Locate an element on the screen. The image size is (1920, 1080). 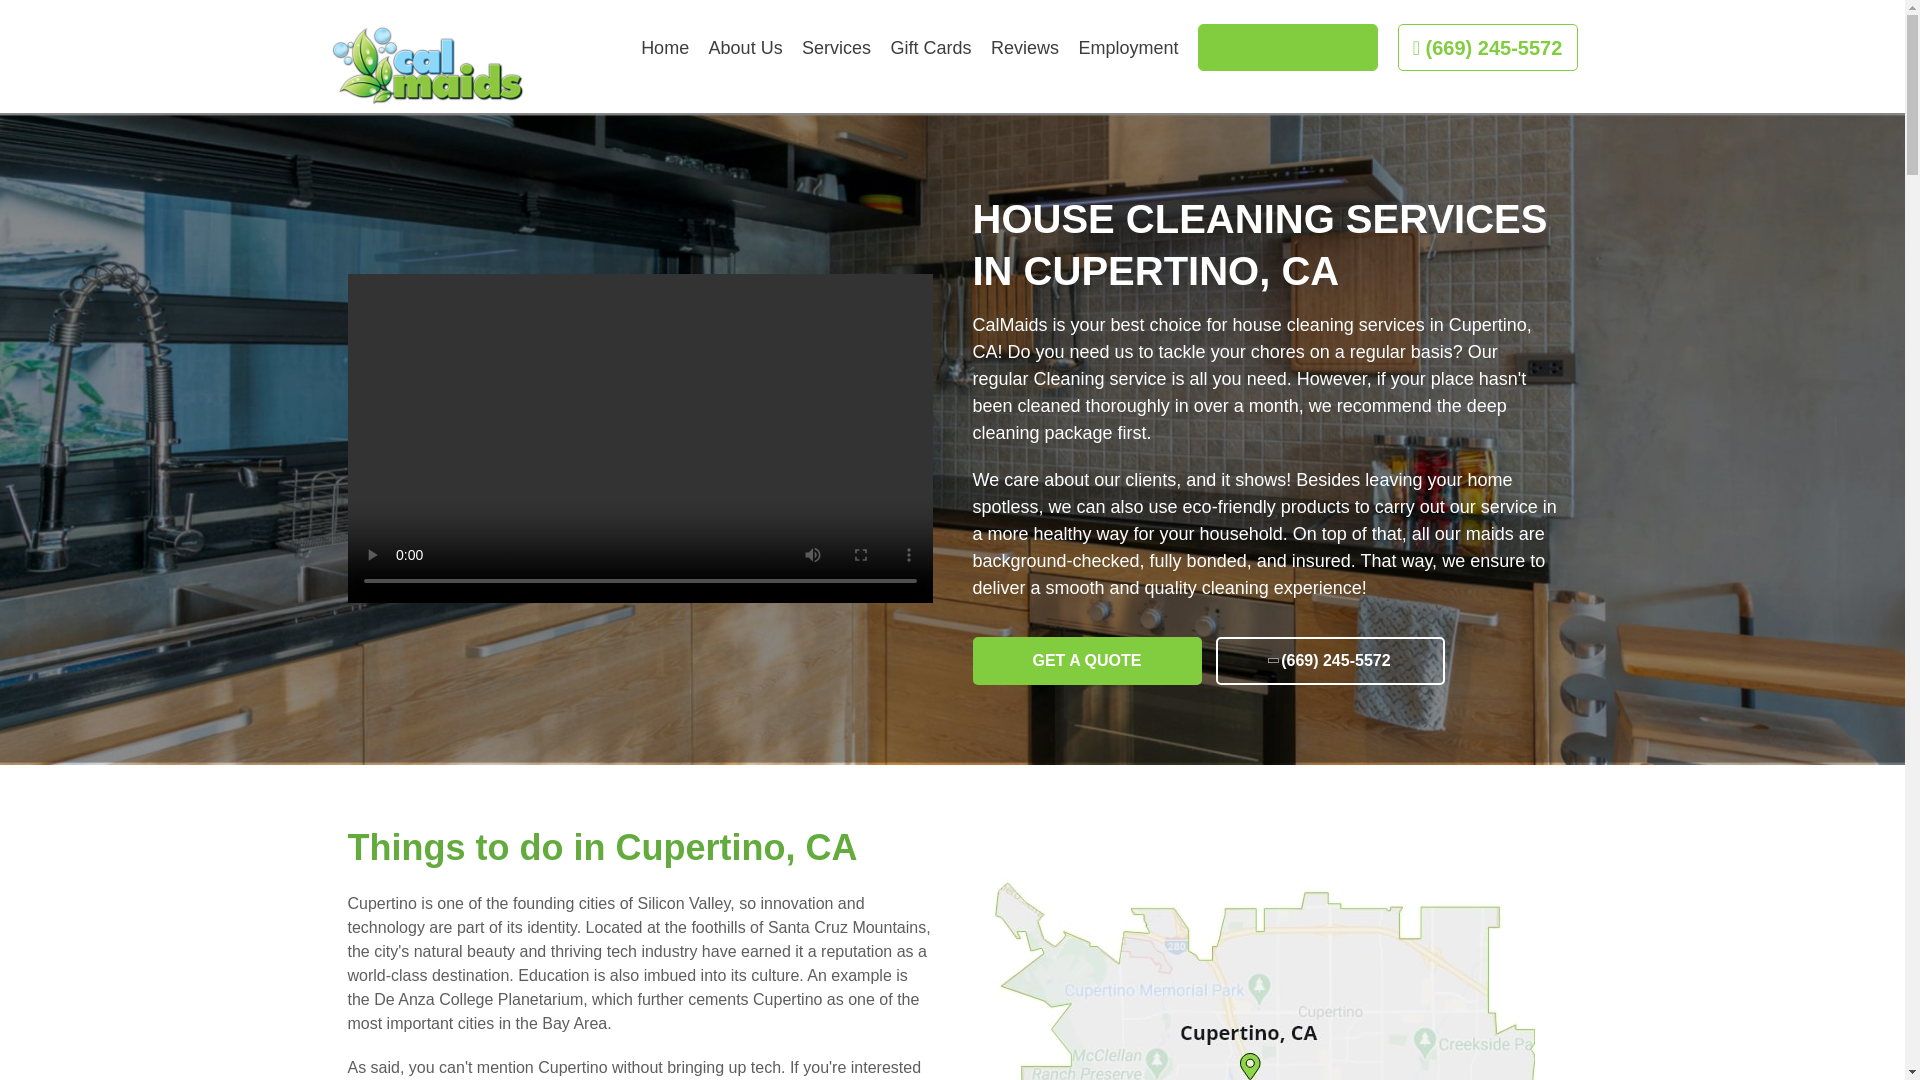
GET A QUOTE is located at coordinates (1086, 660).